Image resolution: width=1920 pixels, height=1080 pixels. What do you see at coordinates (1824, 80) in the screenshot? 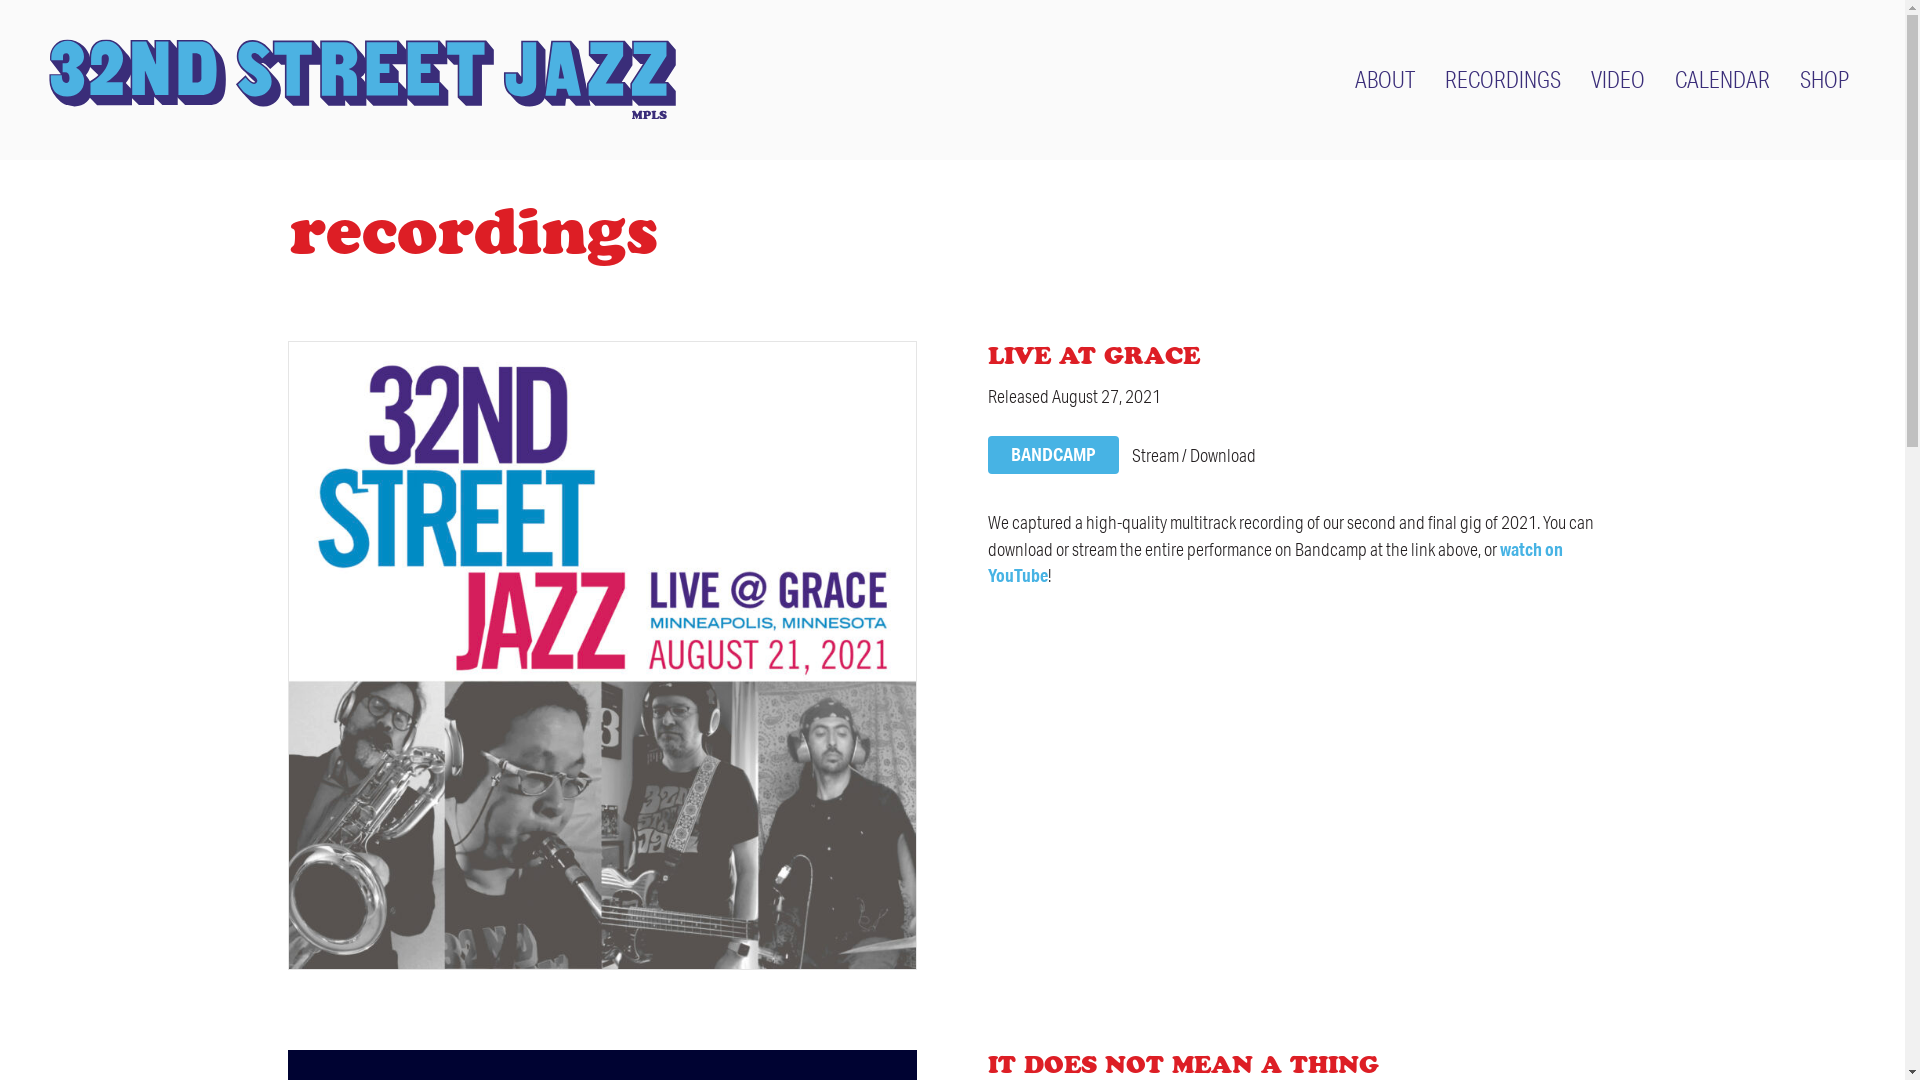
I see `SHOP` at bounding box center [1824, 80].